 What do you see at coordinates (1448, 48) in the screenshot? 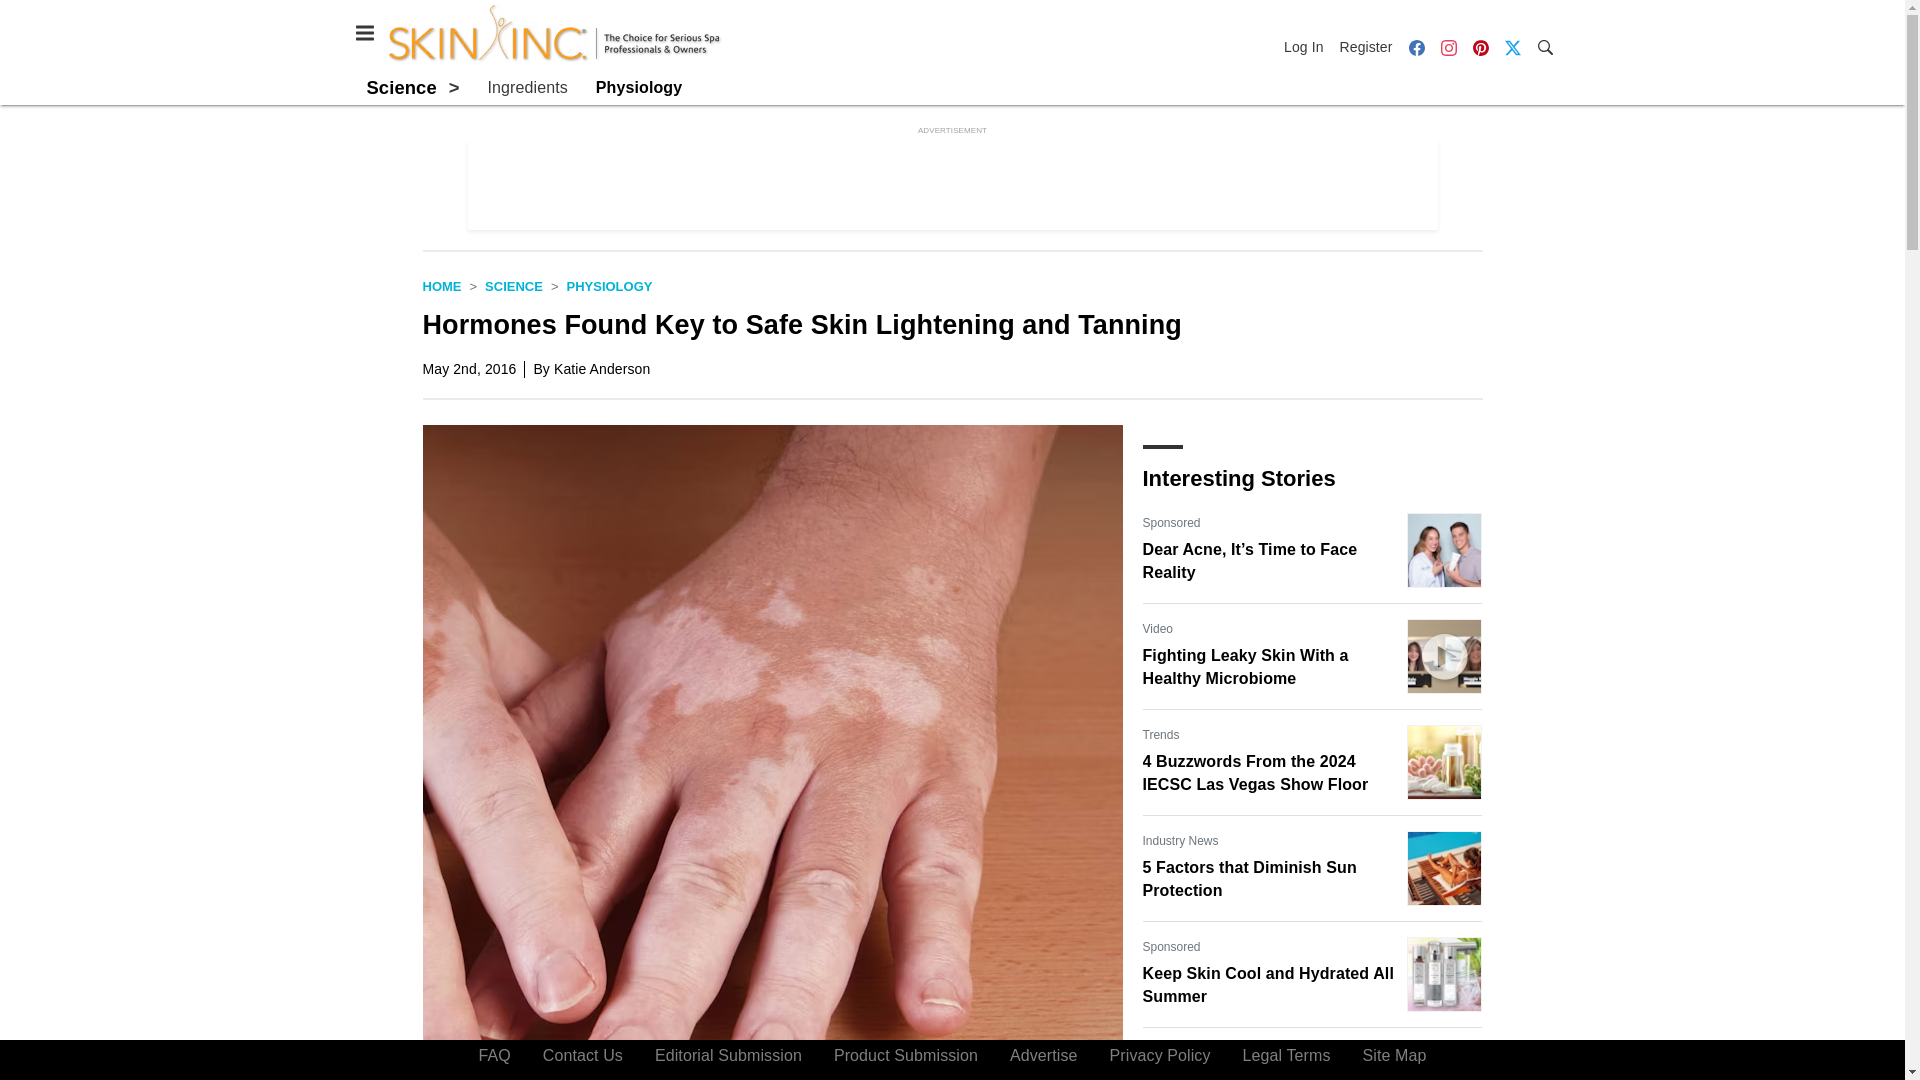
I see `Instagram icon` at bounding box center [1448, 48].